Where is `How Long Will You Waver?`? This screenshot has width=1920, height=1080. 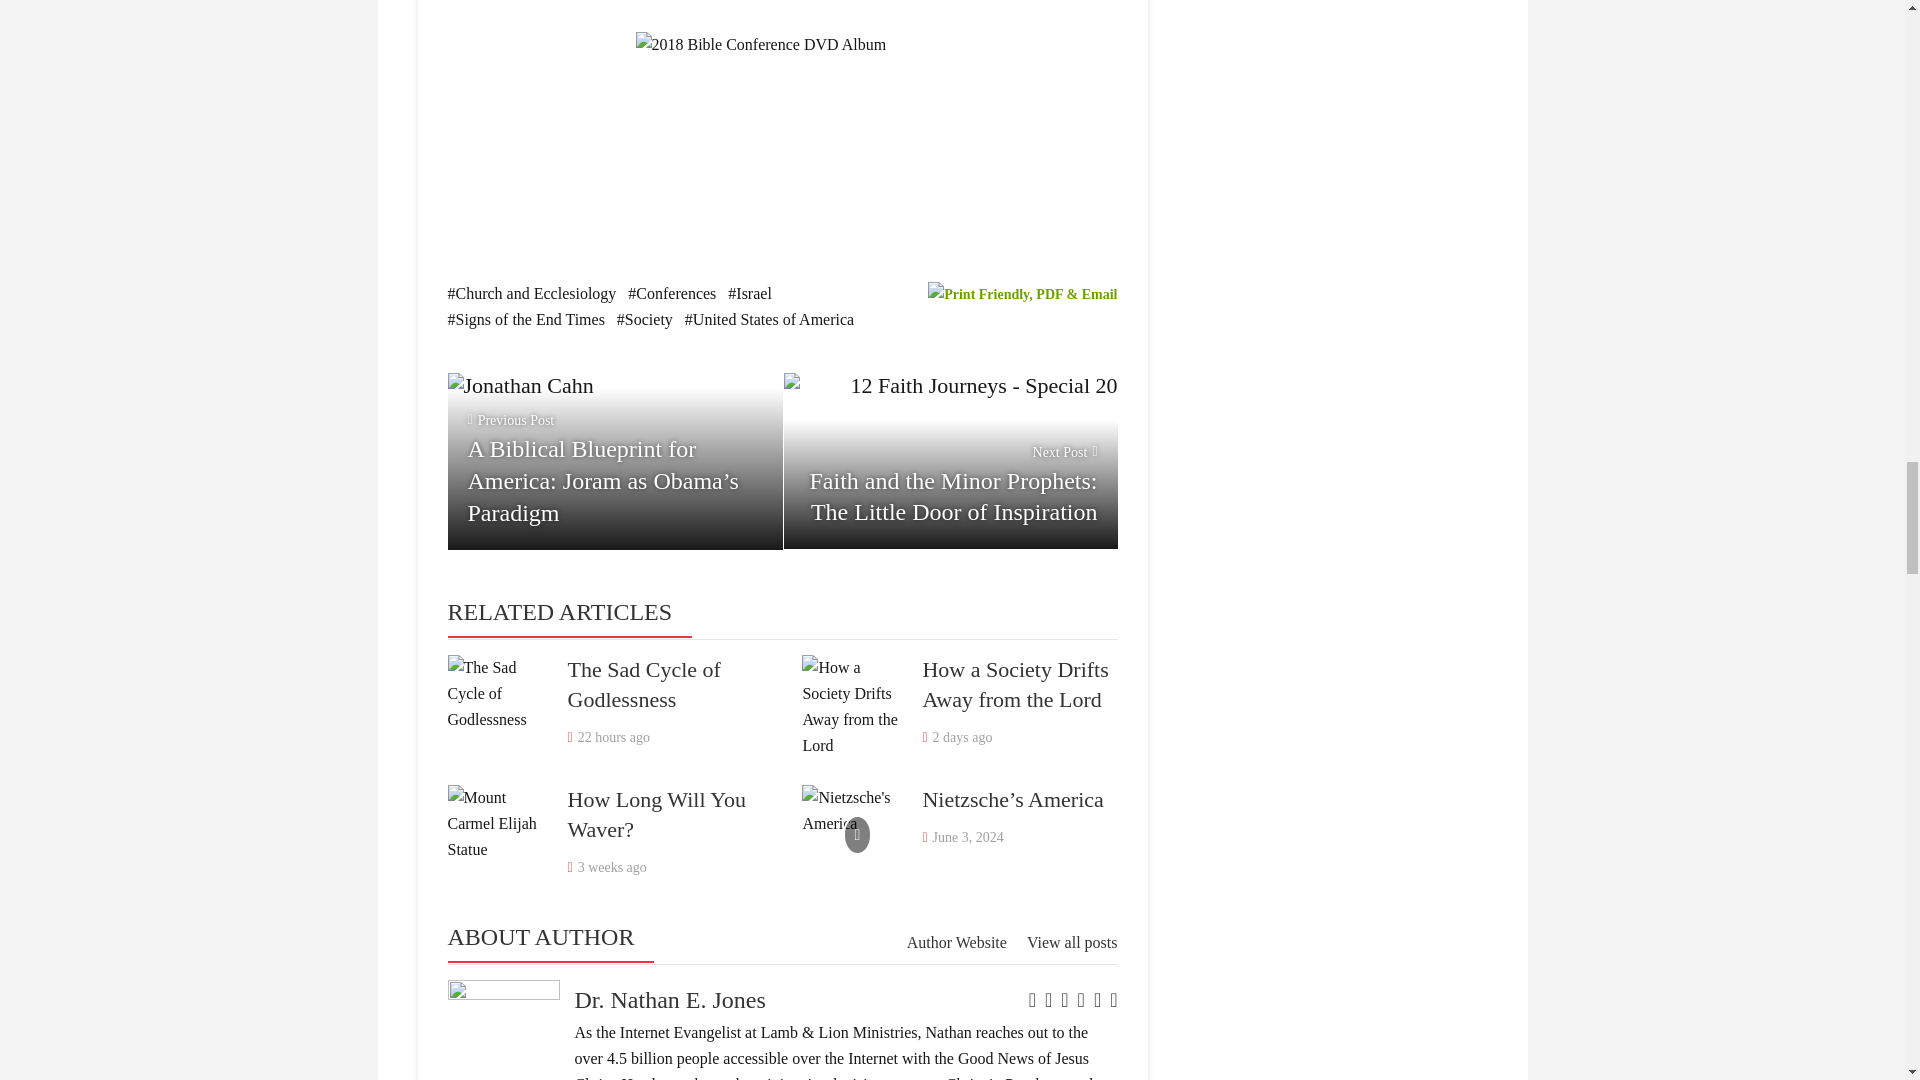 How Long Will You Waver? is located at coordinates (657, 814).